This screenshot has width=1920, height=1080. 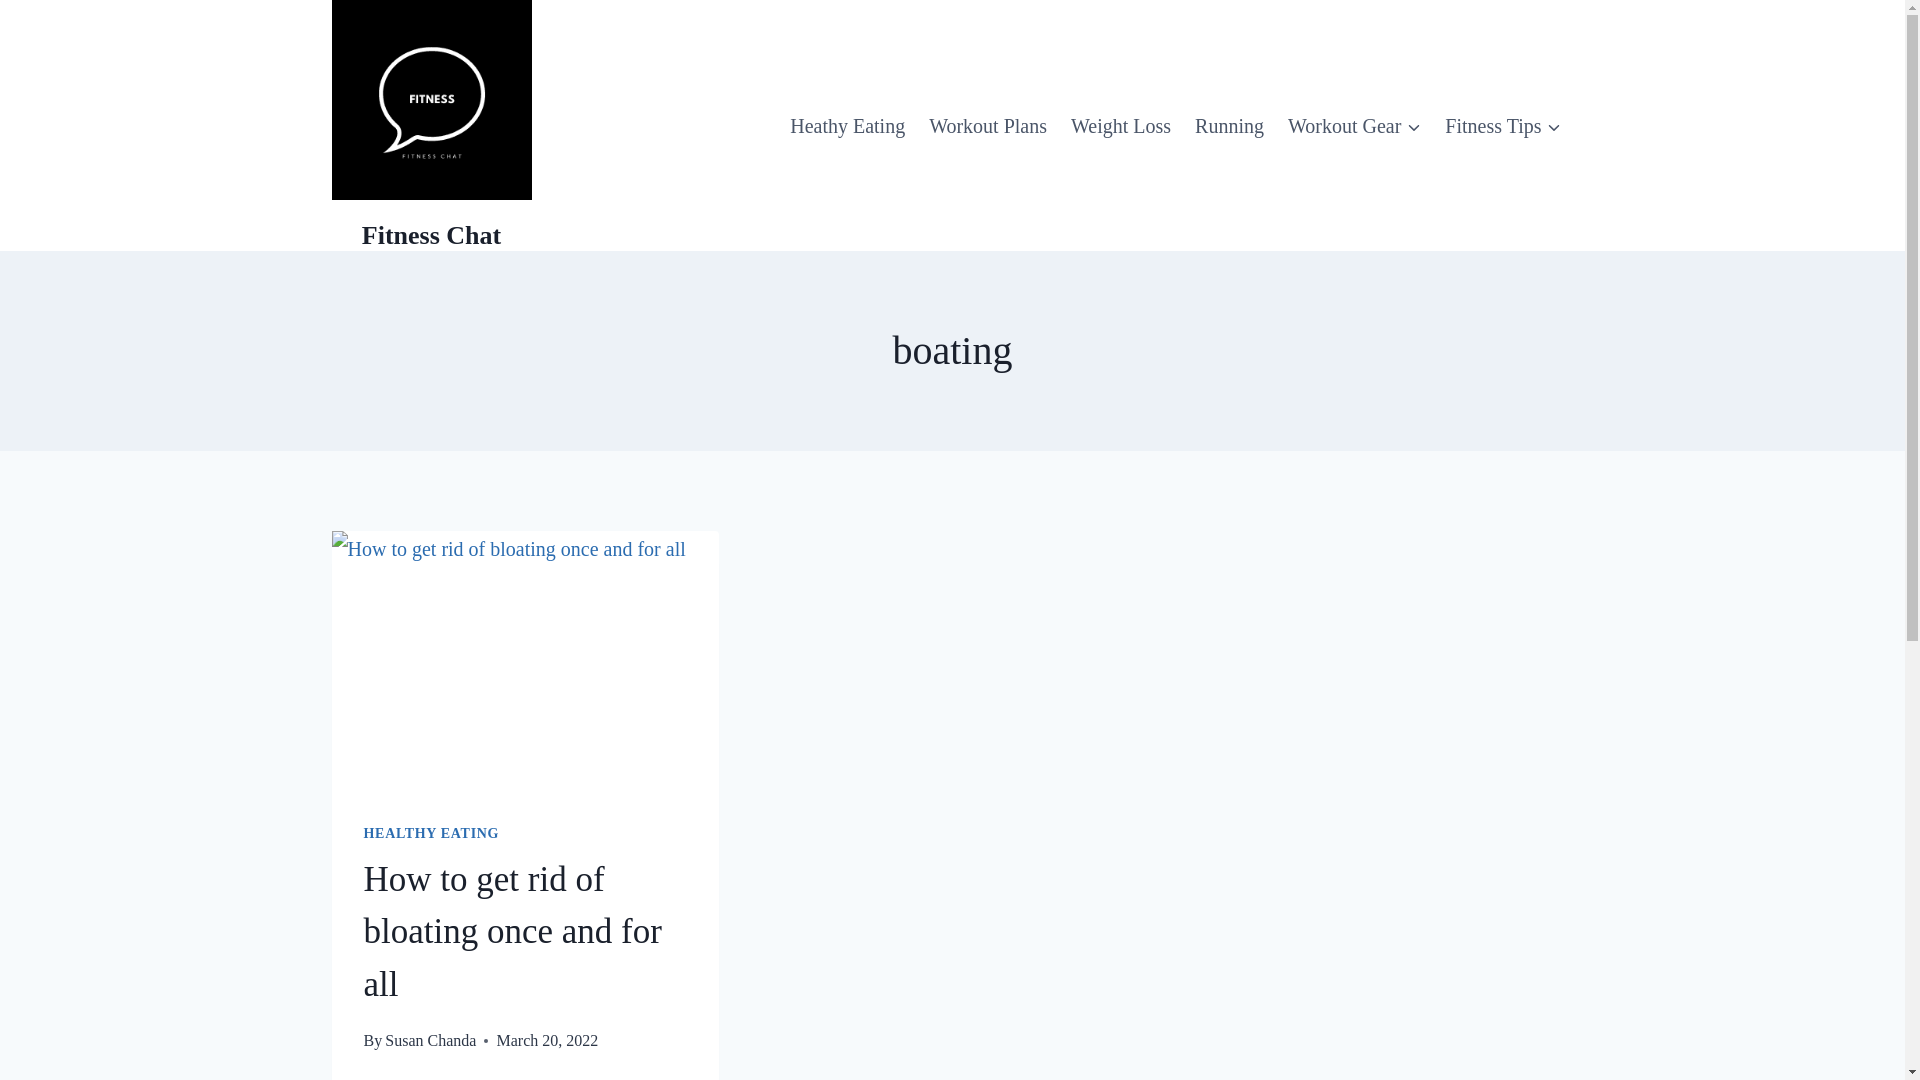 What do you see at coordinates (1354, 126) in the screenshot?
I see `Workout Gear` at bounding box center [1354, 126].